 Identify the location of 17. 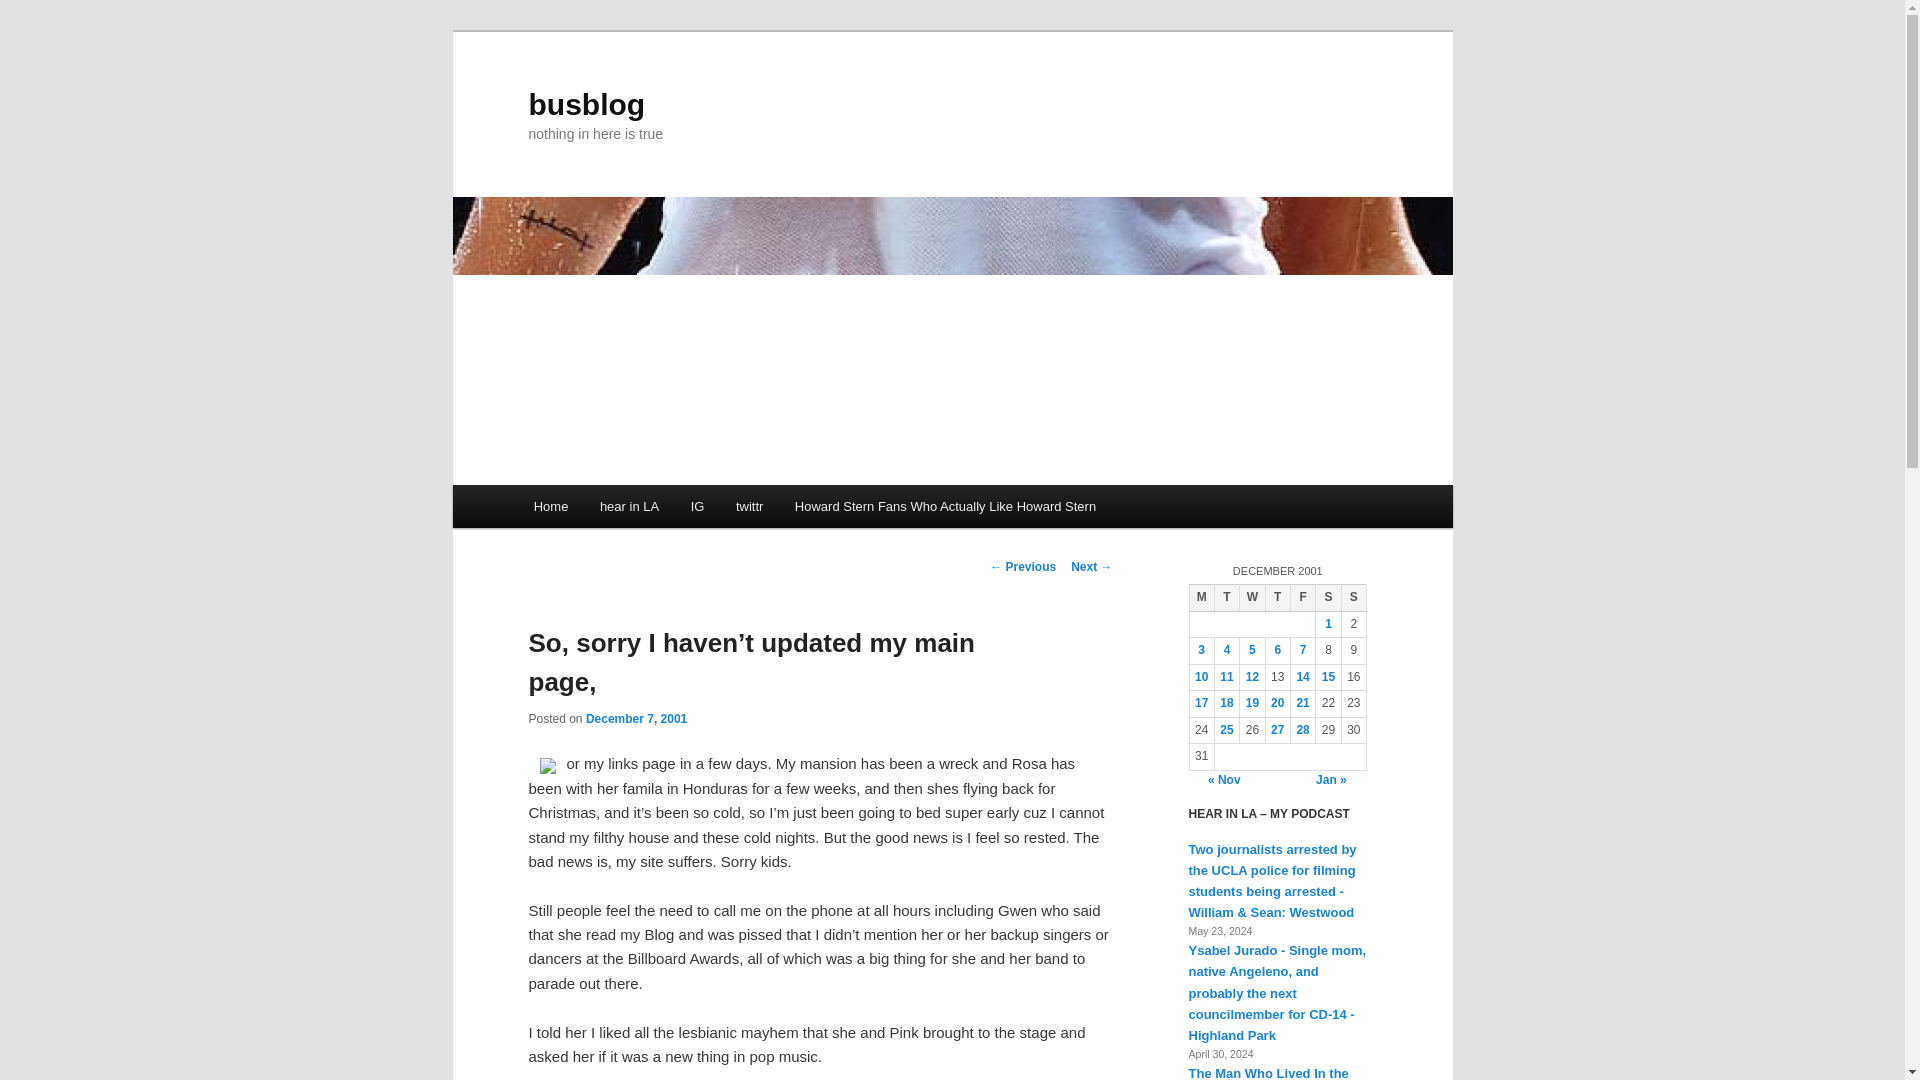
(1200, 702).